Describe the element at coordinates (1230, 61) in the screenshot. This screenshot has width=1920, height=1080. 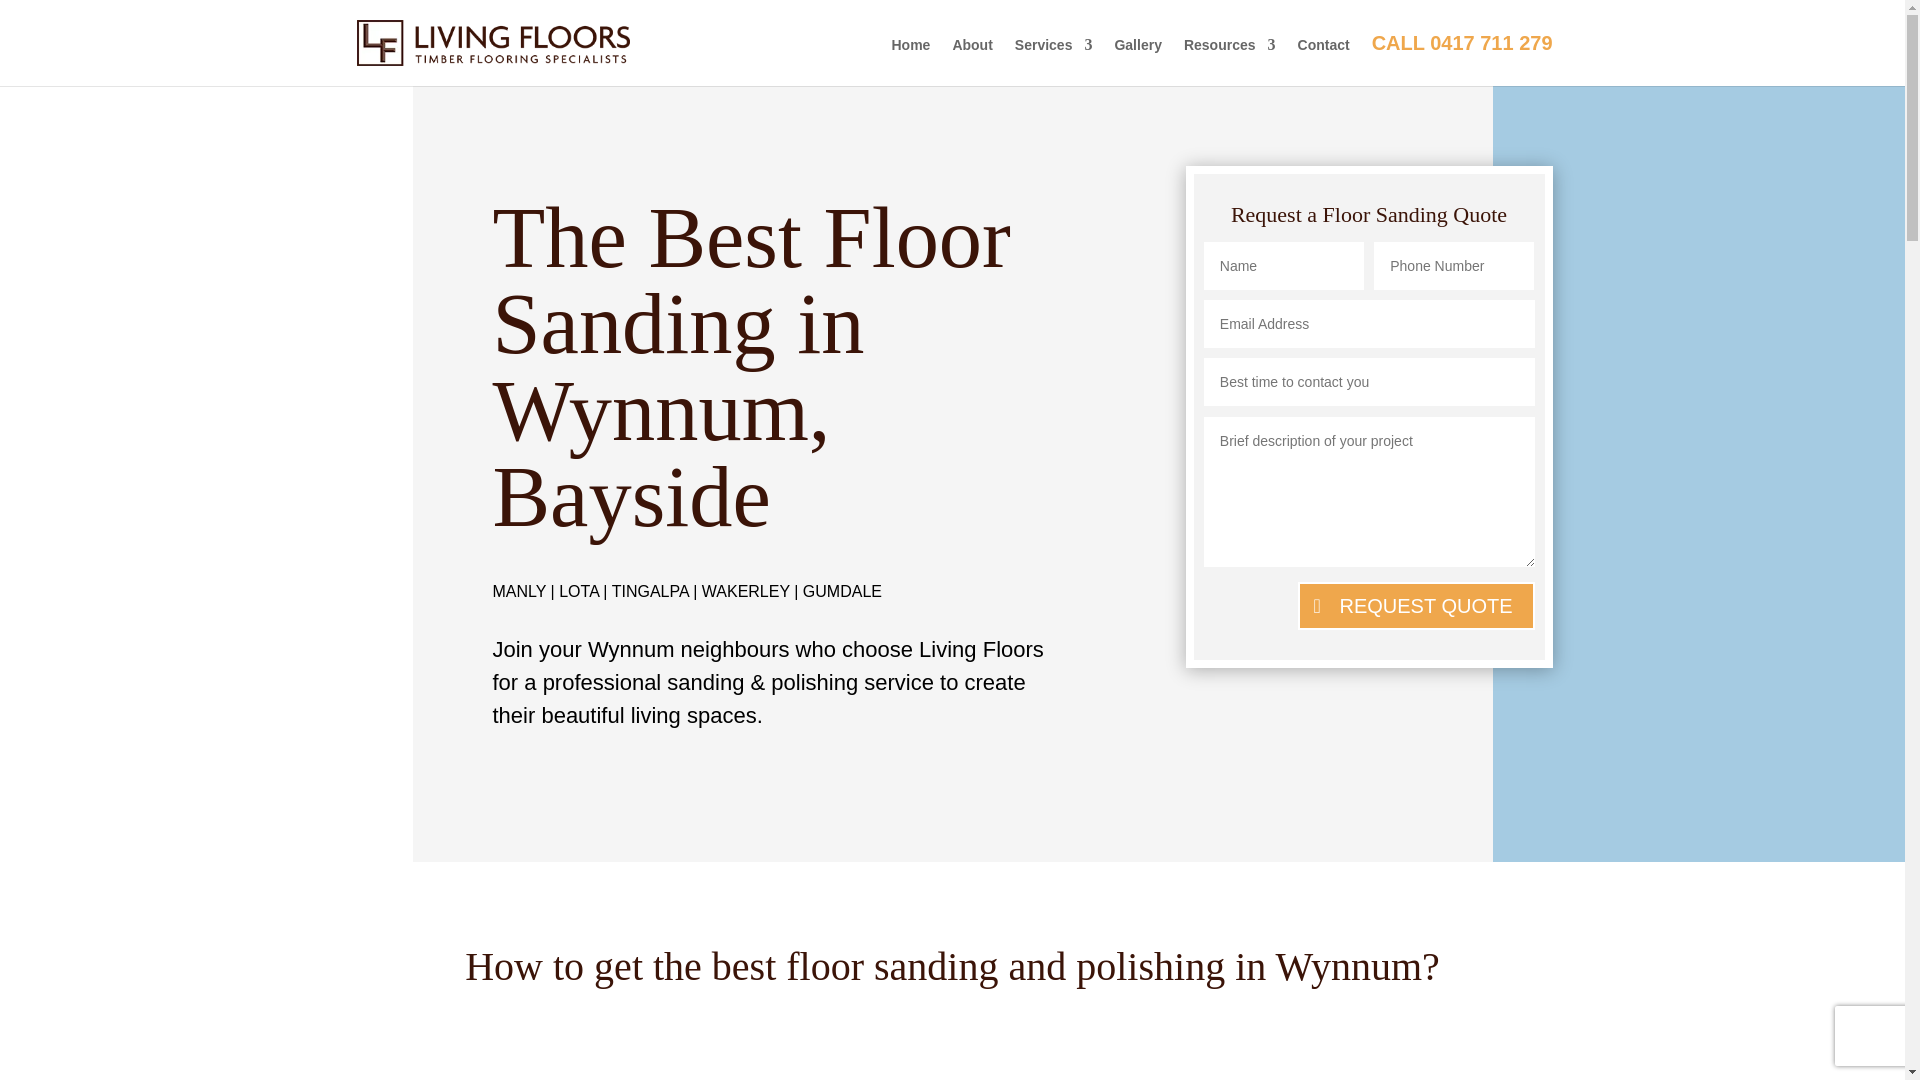
I see `Resources` at that location.